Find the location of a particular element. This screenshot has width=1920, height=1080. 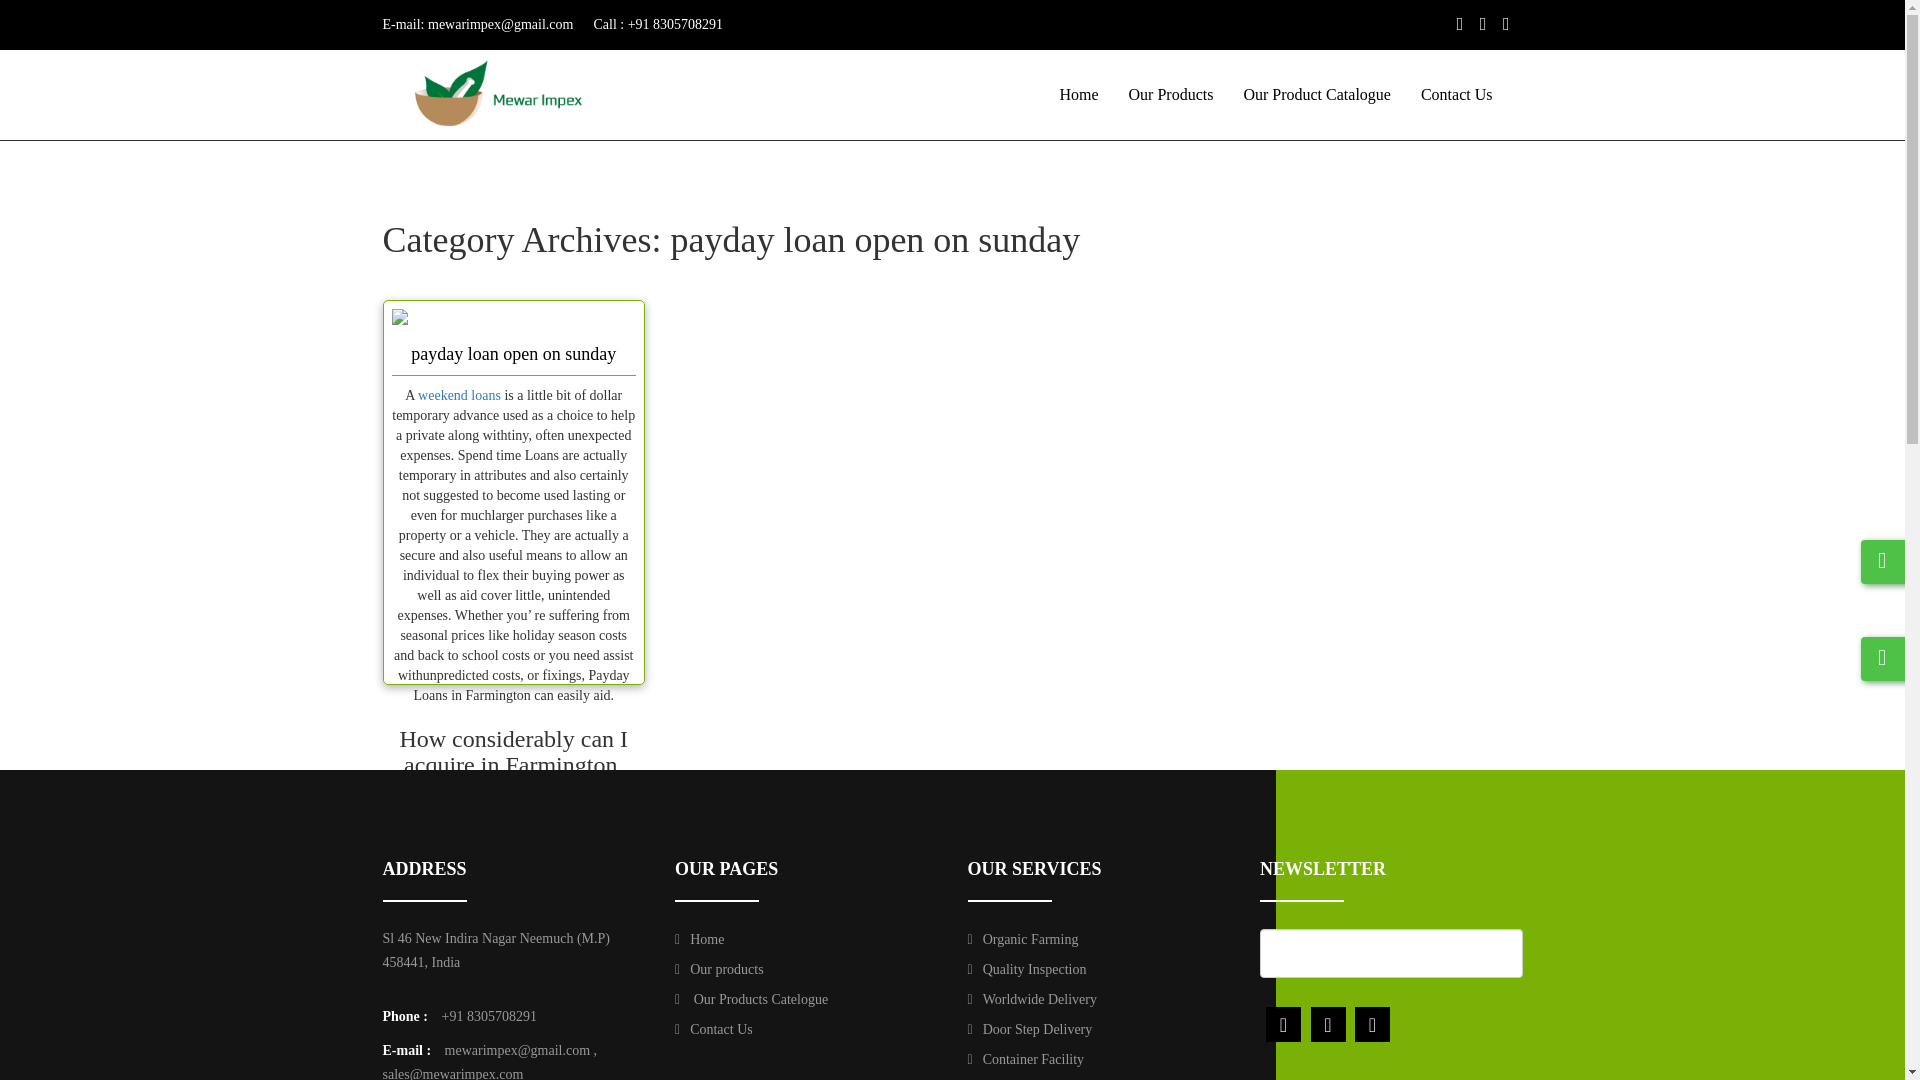

Our products is located at coordinates (720, 970).